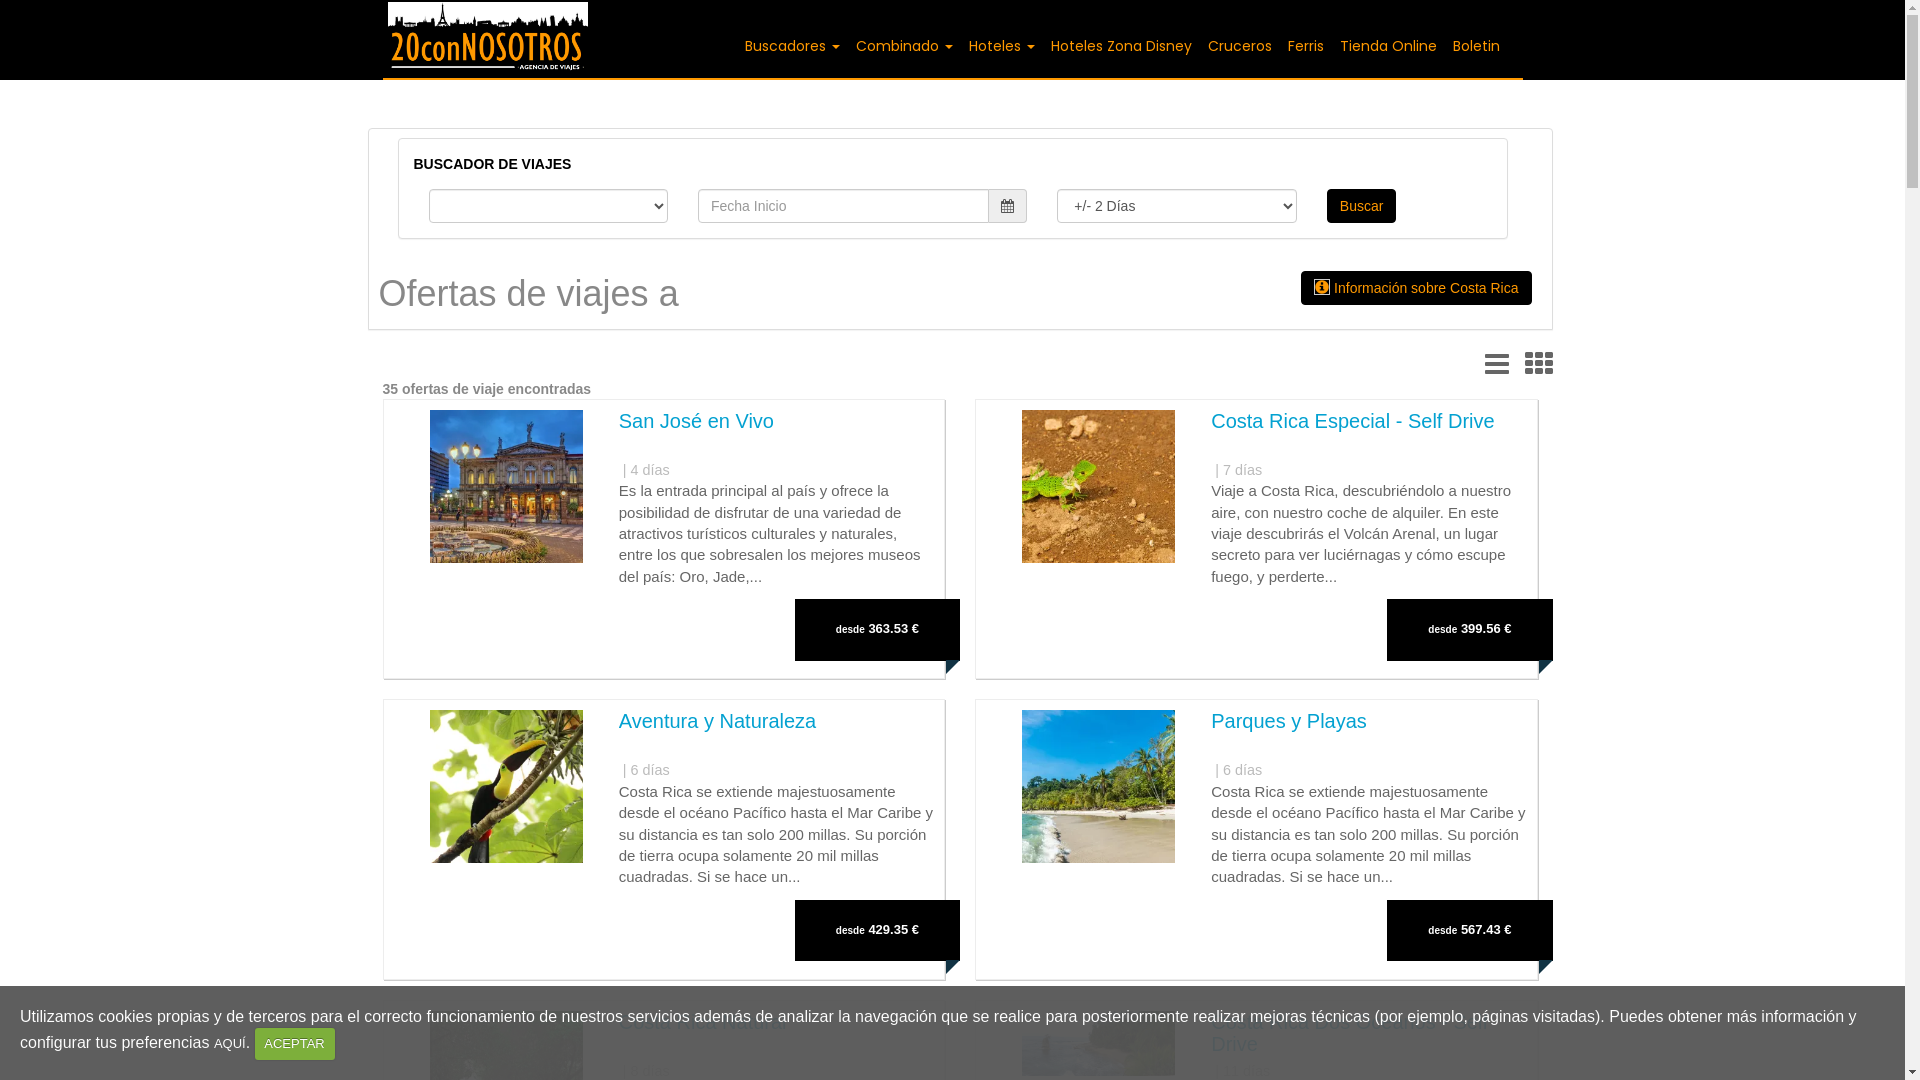 This screenshot has height=1080, width=1920. I want to click on Boletin, so click(1476, 46).